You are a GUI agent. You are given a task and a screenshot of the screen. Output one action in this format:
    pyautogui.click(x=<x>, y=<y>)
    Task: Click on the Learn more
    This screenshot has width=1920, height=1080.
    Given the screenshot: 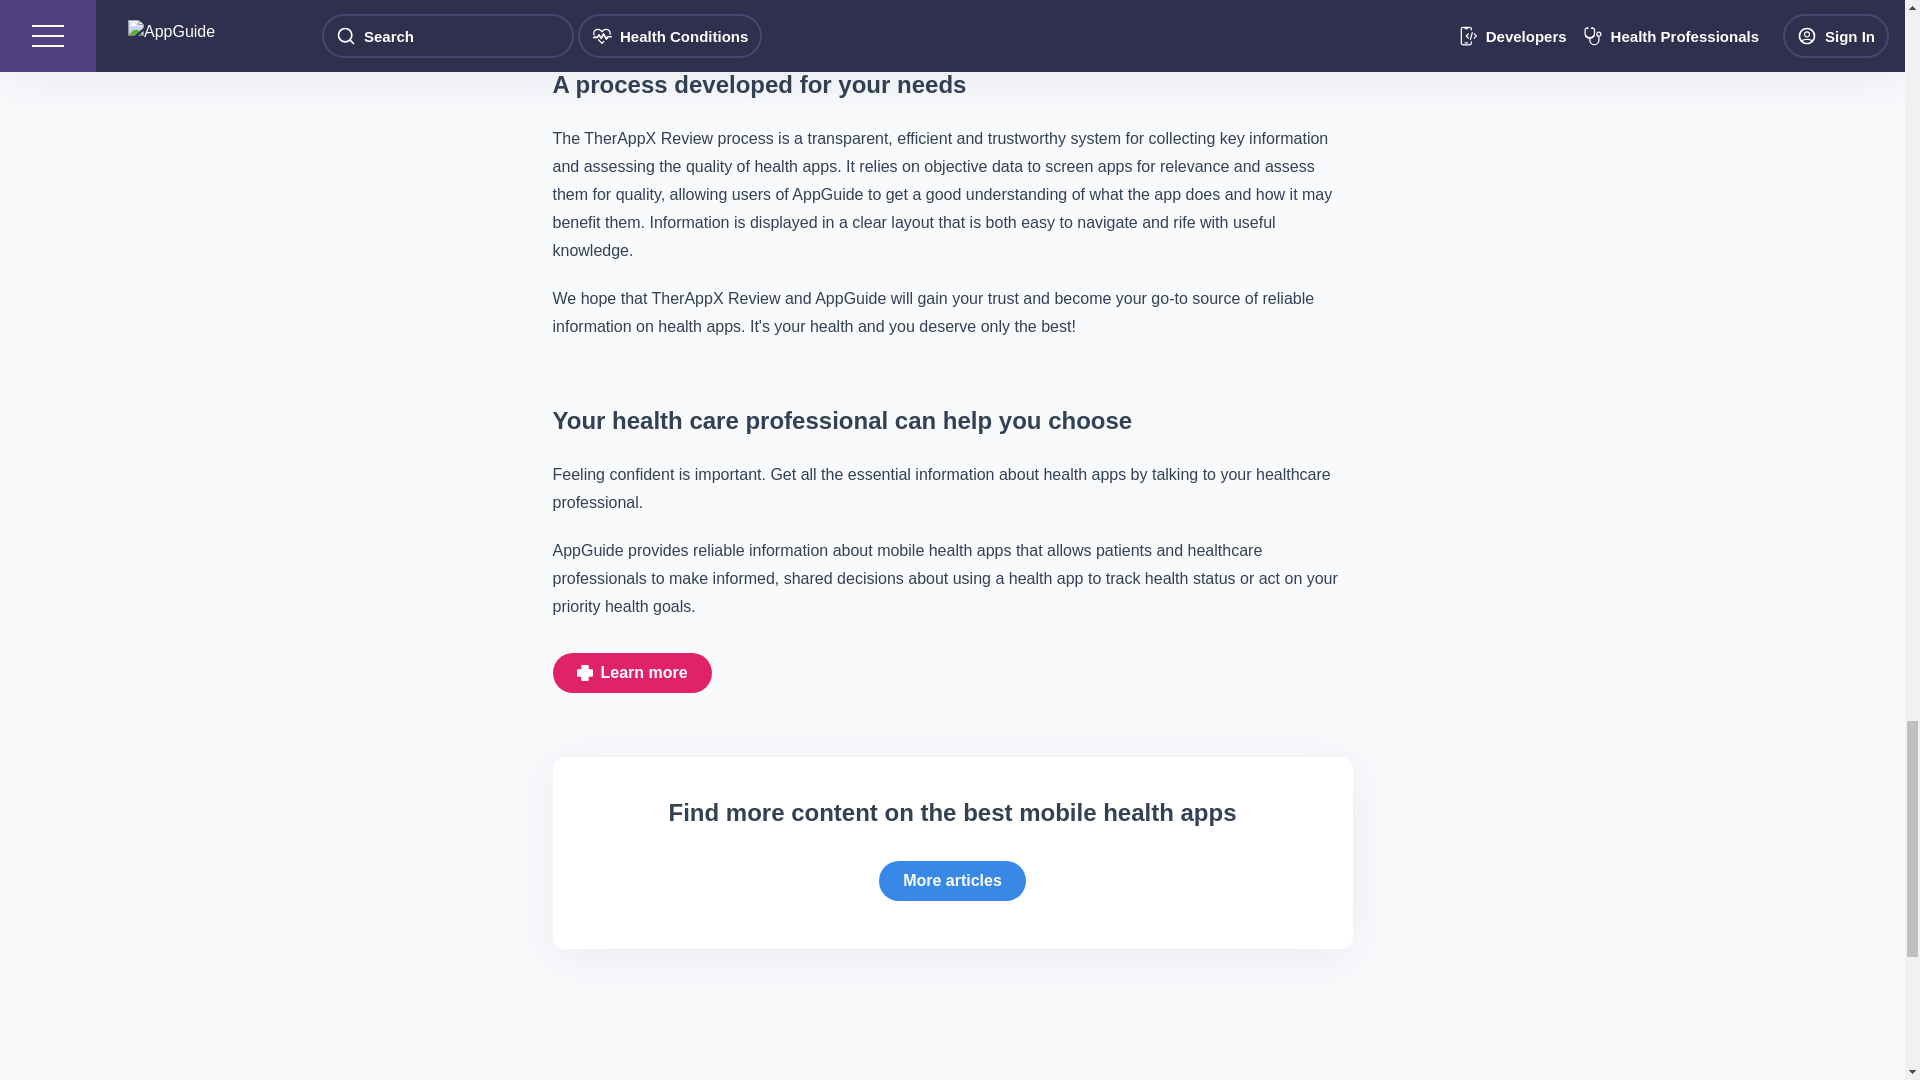 What is the action you would take?
    pyautogui.click(x=631, y=673)
    